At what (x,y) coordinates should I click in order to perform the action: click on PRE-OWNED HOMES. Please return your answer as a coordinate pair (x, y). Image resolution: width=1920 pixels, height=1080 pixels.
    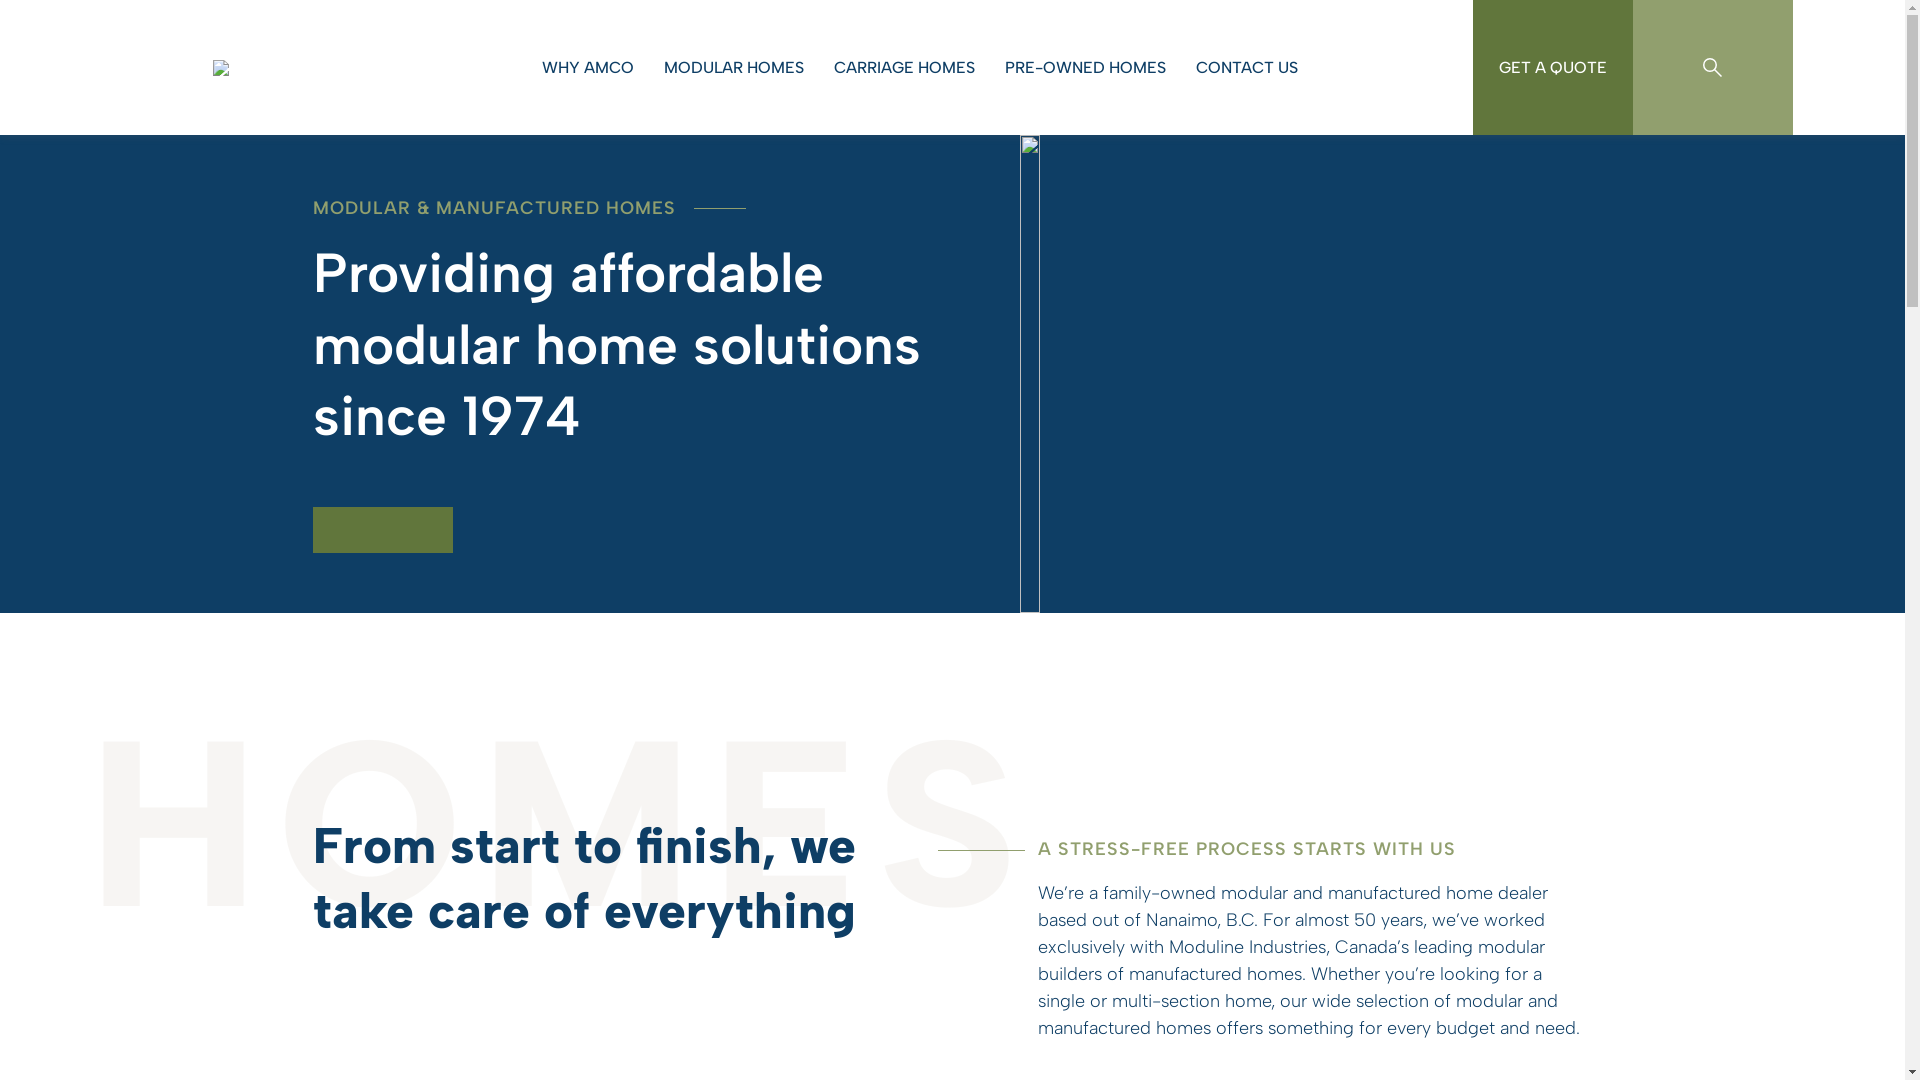
    Looking at the image, I should click on (1096, 67).